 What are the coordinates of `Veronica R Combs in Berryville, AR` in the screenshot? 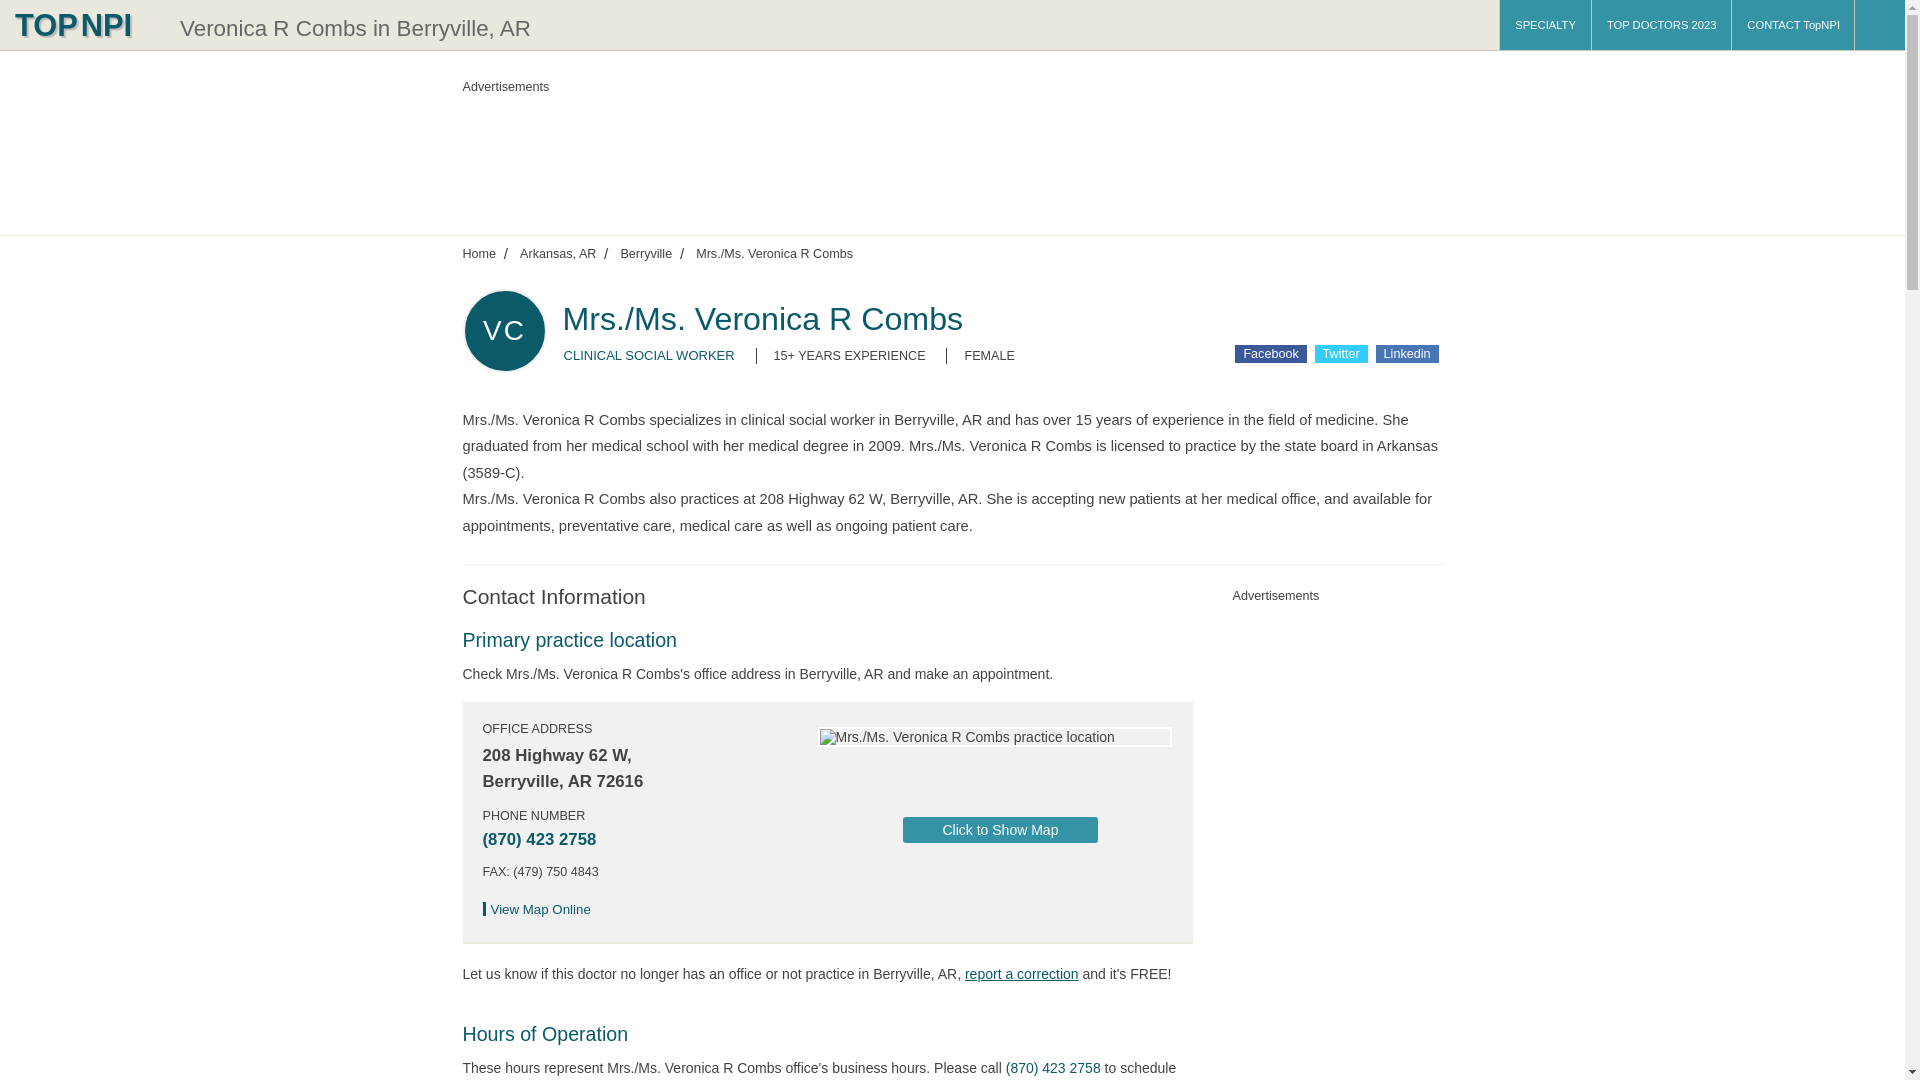 It's located at (356, 28).